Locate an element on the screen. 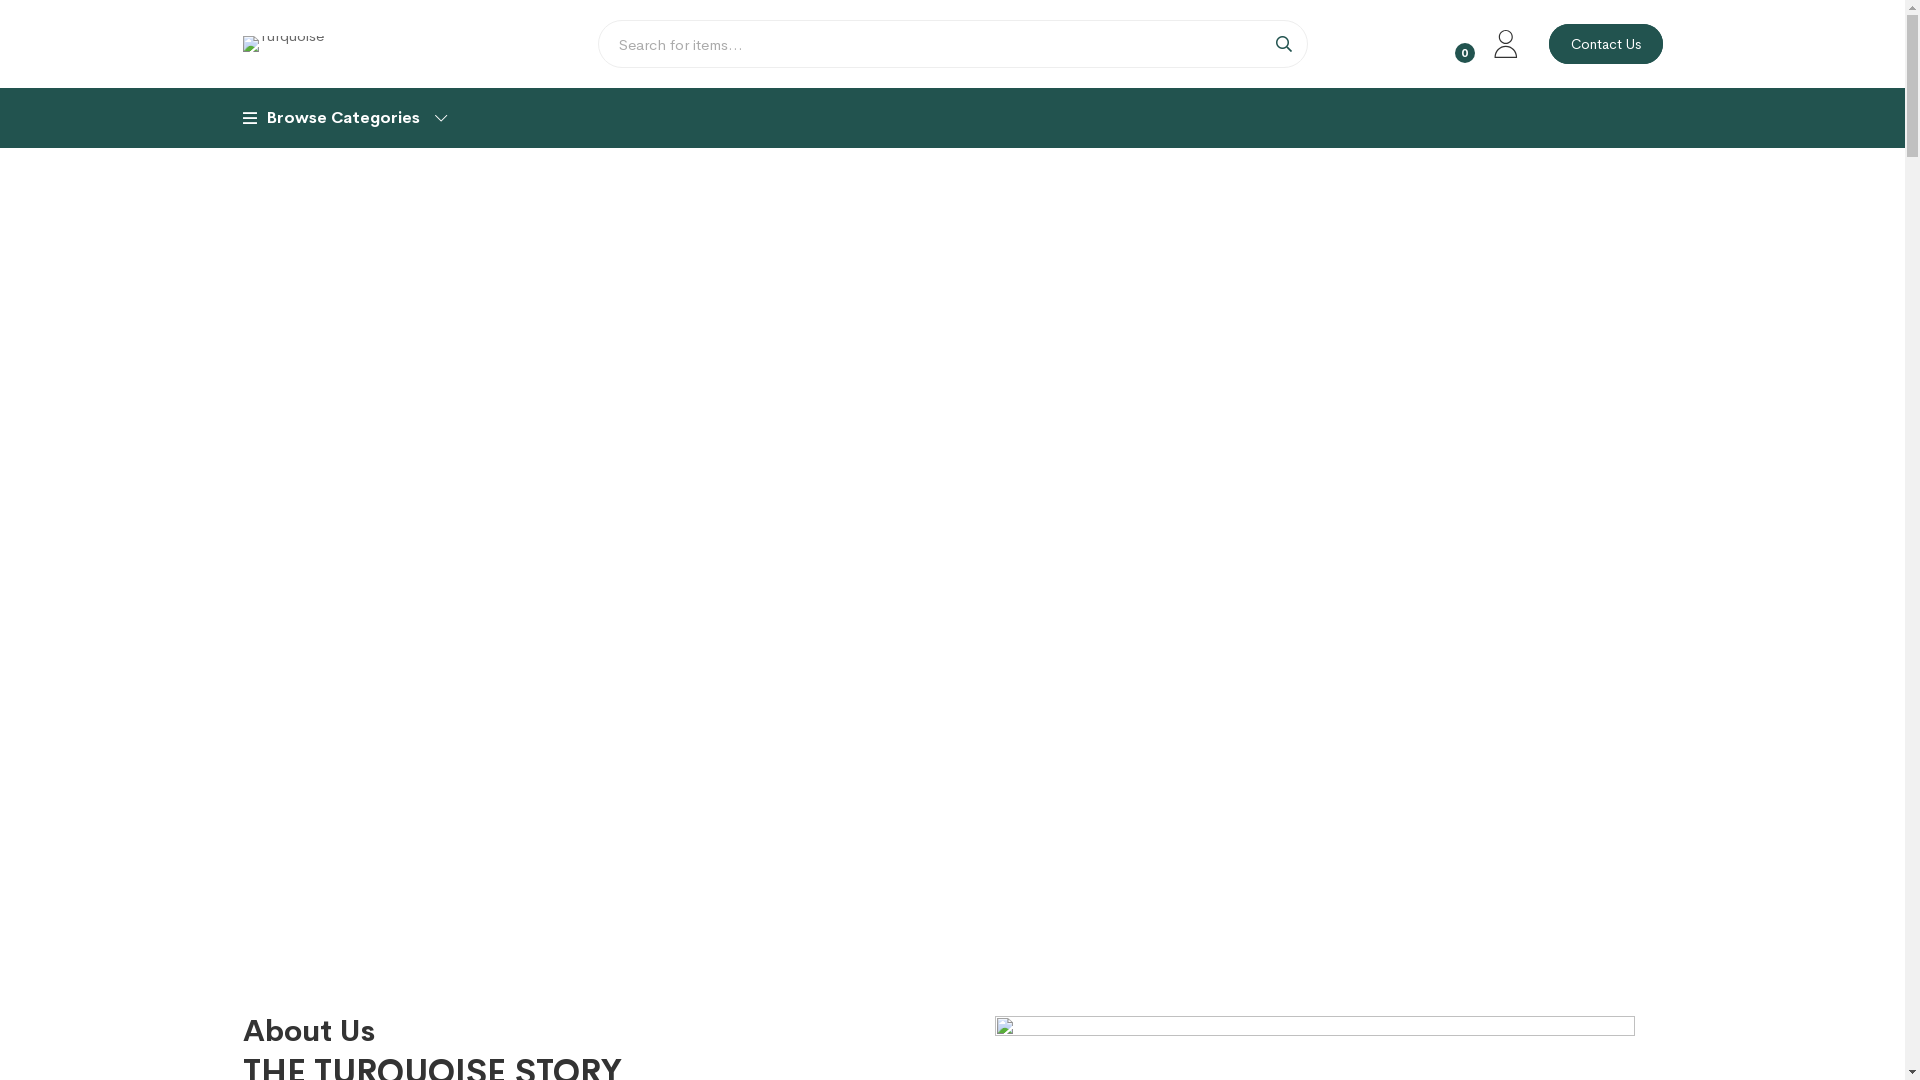 This screenshot has width=1920, height=1080. Contact Us is located at coordinates (1605, 44).